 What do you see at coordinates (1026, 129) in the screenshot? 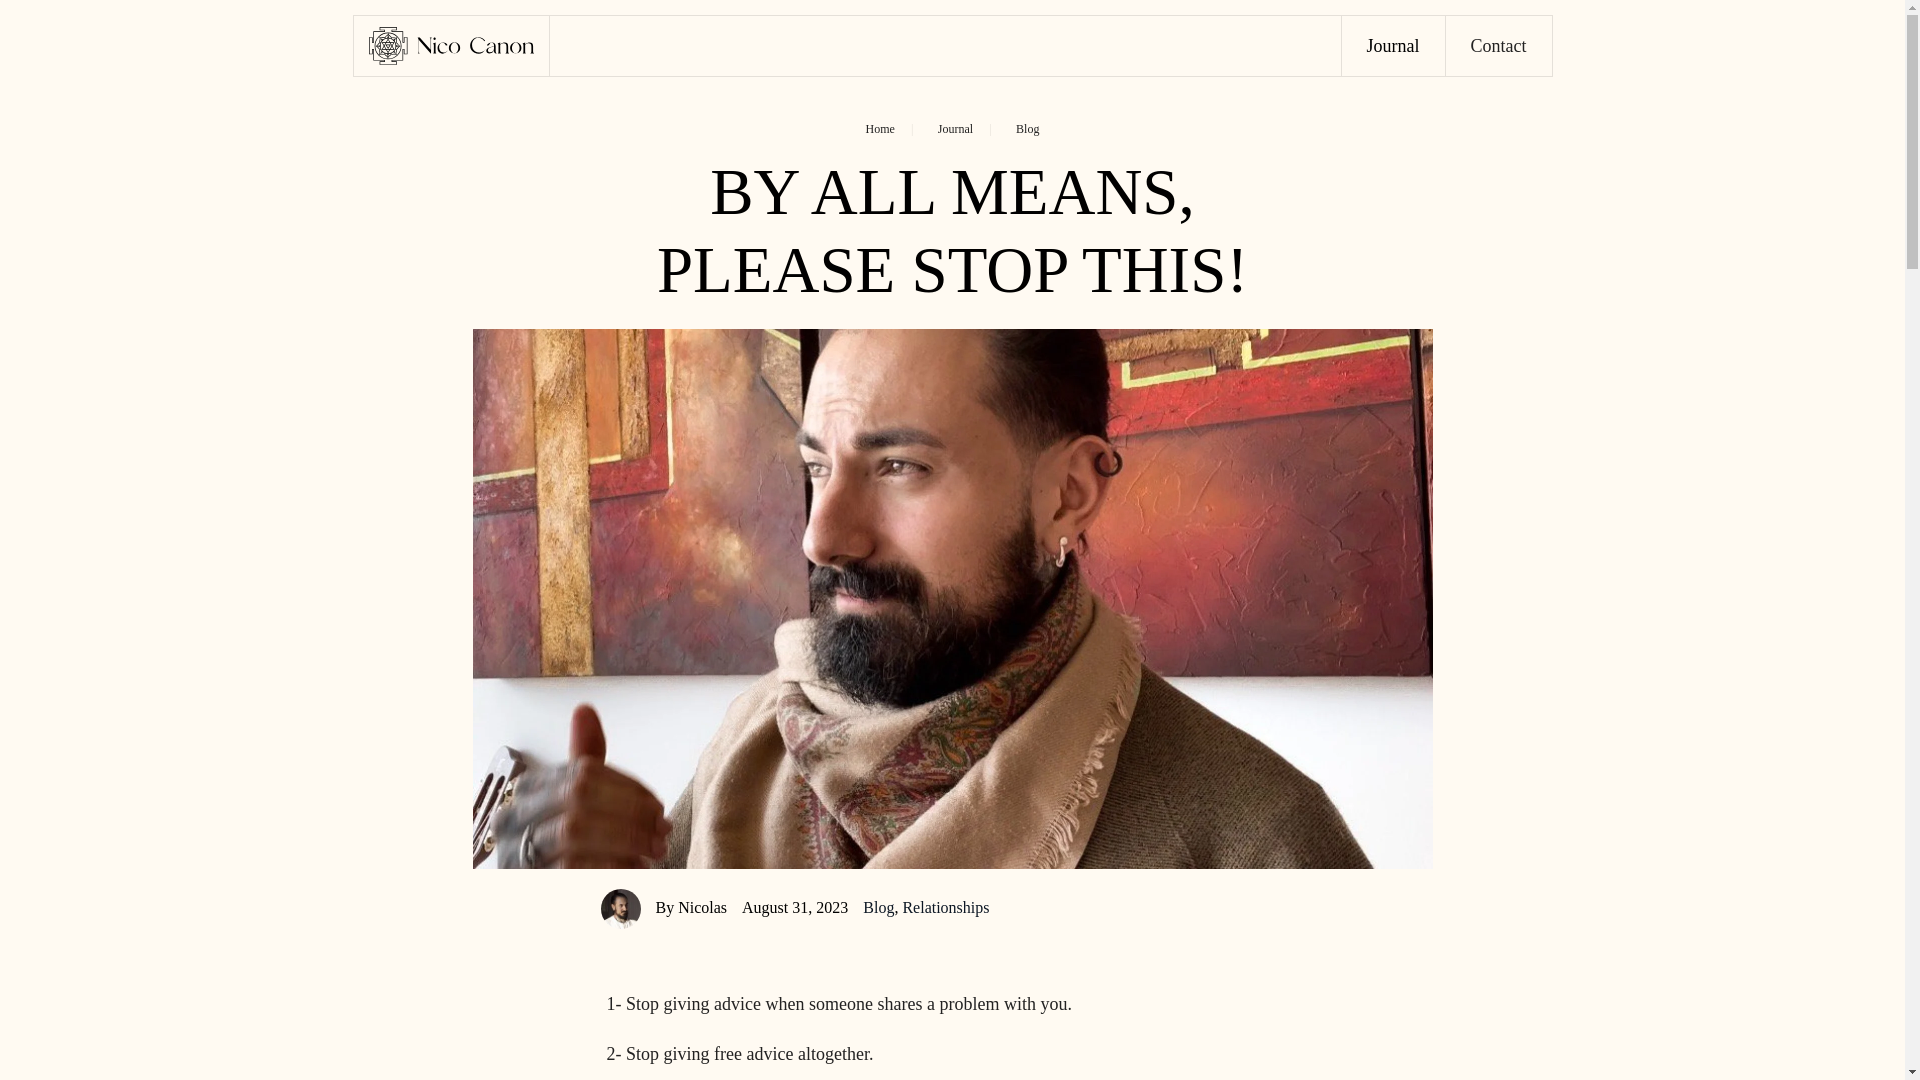
I see `Blog` at bounding box center [1026, 129].